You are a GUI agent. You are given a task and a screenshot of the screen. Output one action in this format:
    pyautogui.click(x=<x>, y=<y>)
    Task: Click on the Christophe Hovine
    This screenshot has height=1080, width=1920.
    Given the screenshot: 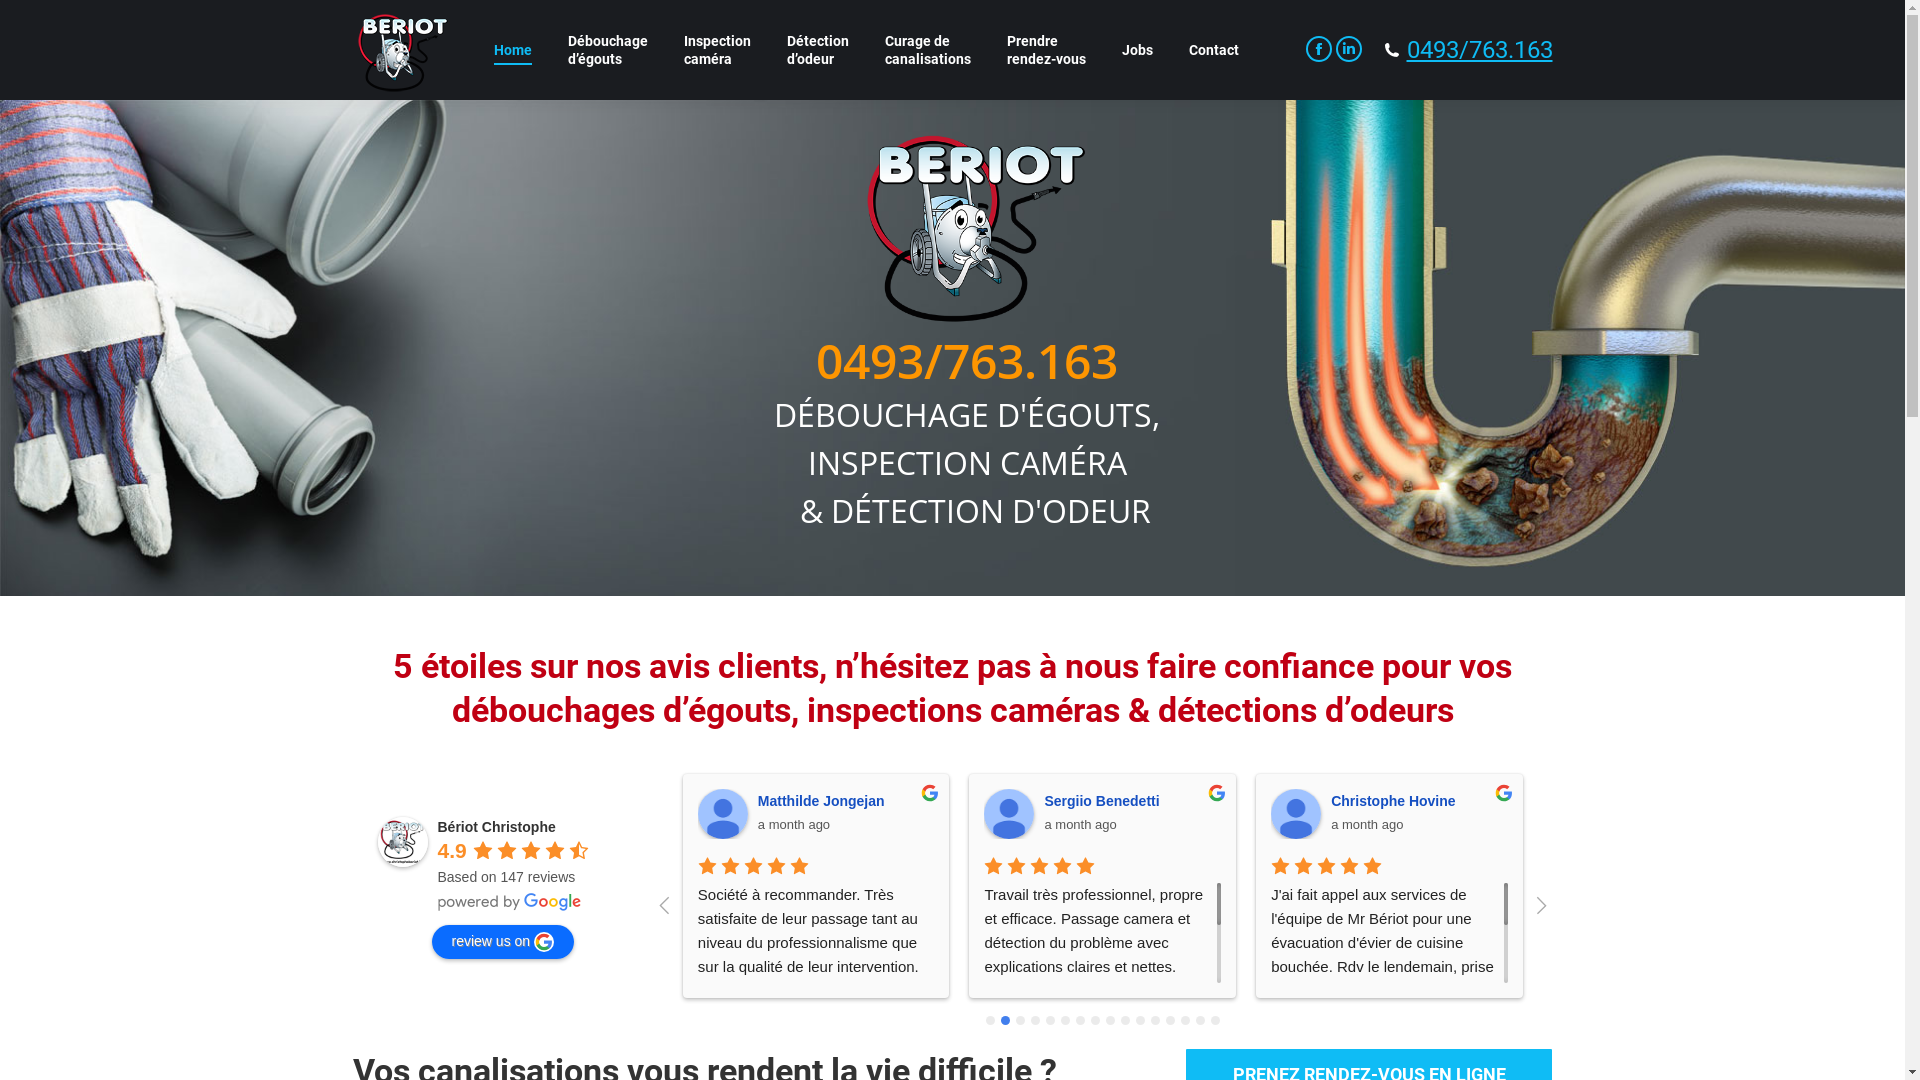 What is the action you would take?
    pyautogui.click(x=1683, y=801)
    